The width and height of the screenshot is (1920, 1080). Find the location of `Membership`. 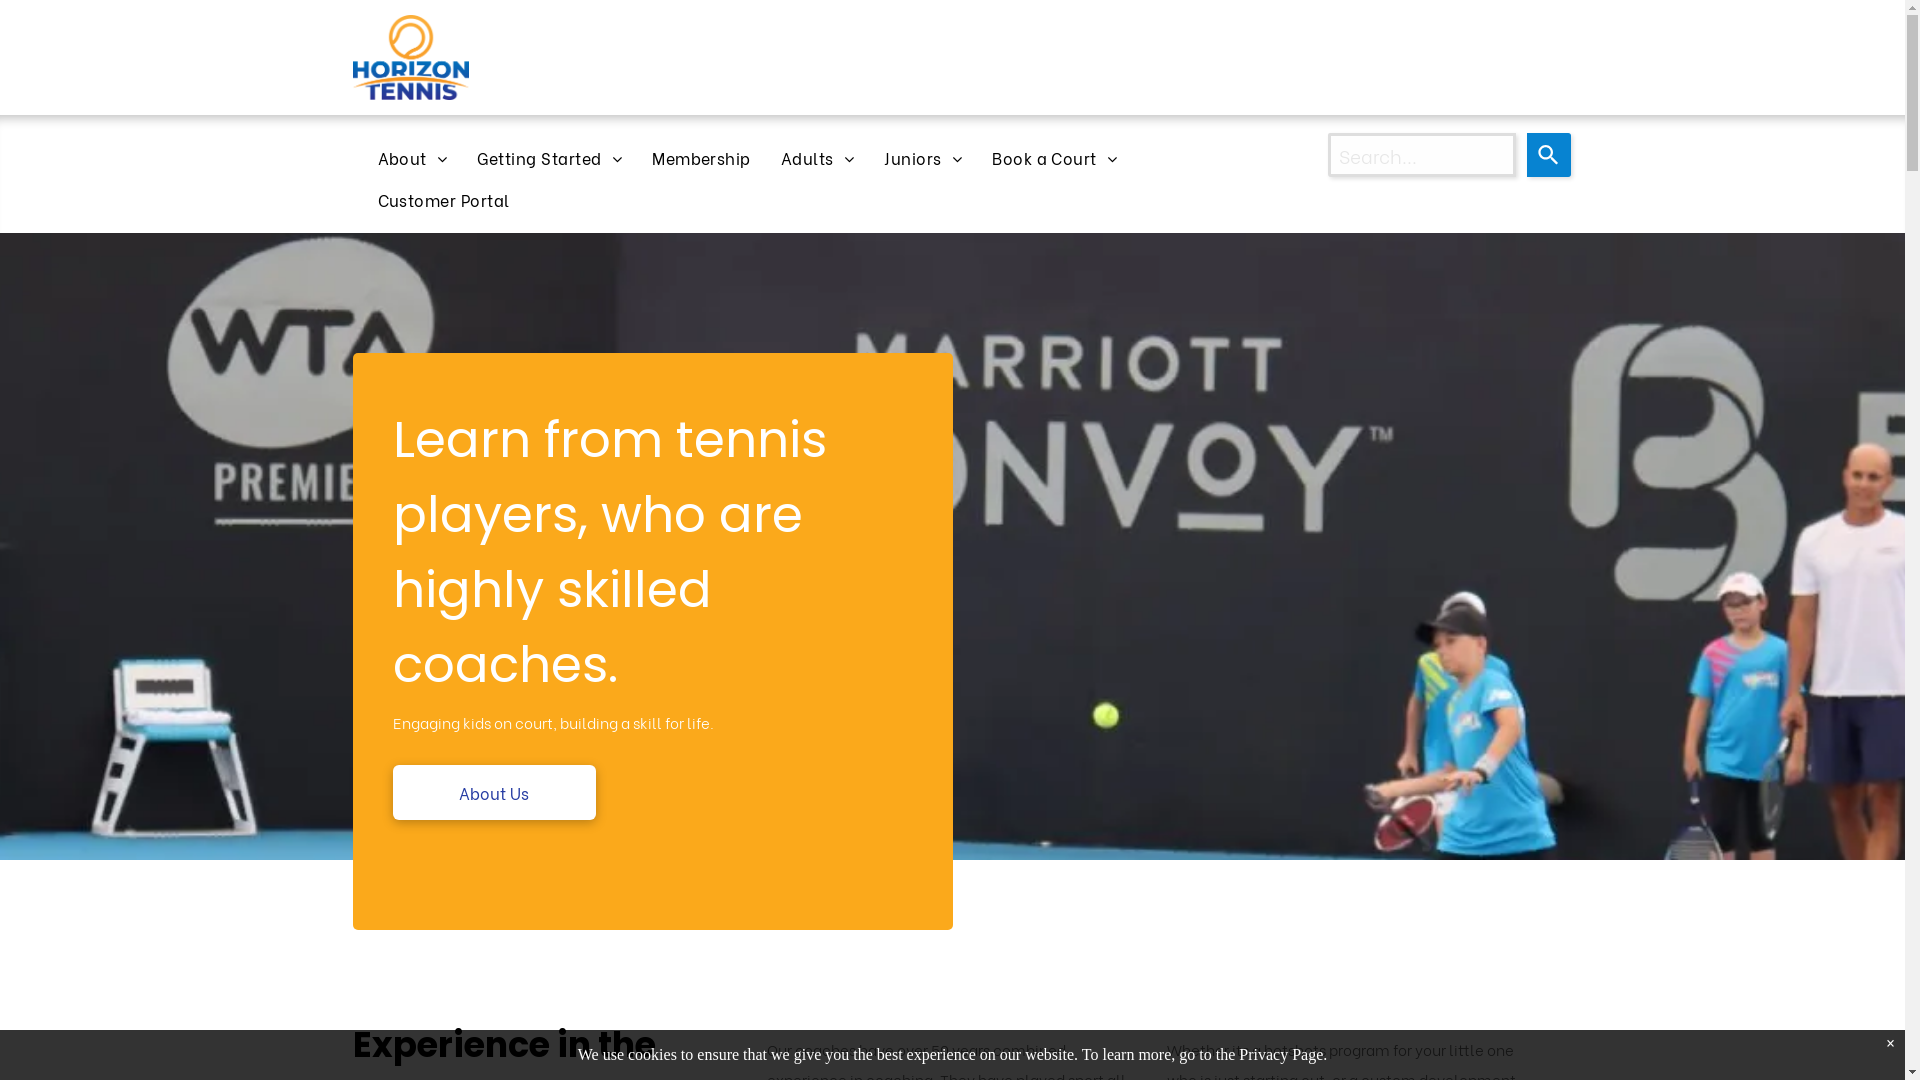

Membership is located at coordinates (702, 158).